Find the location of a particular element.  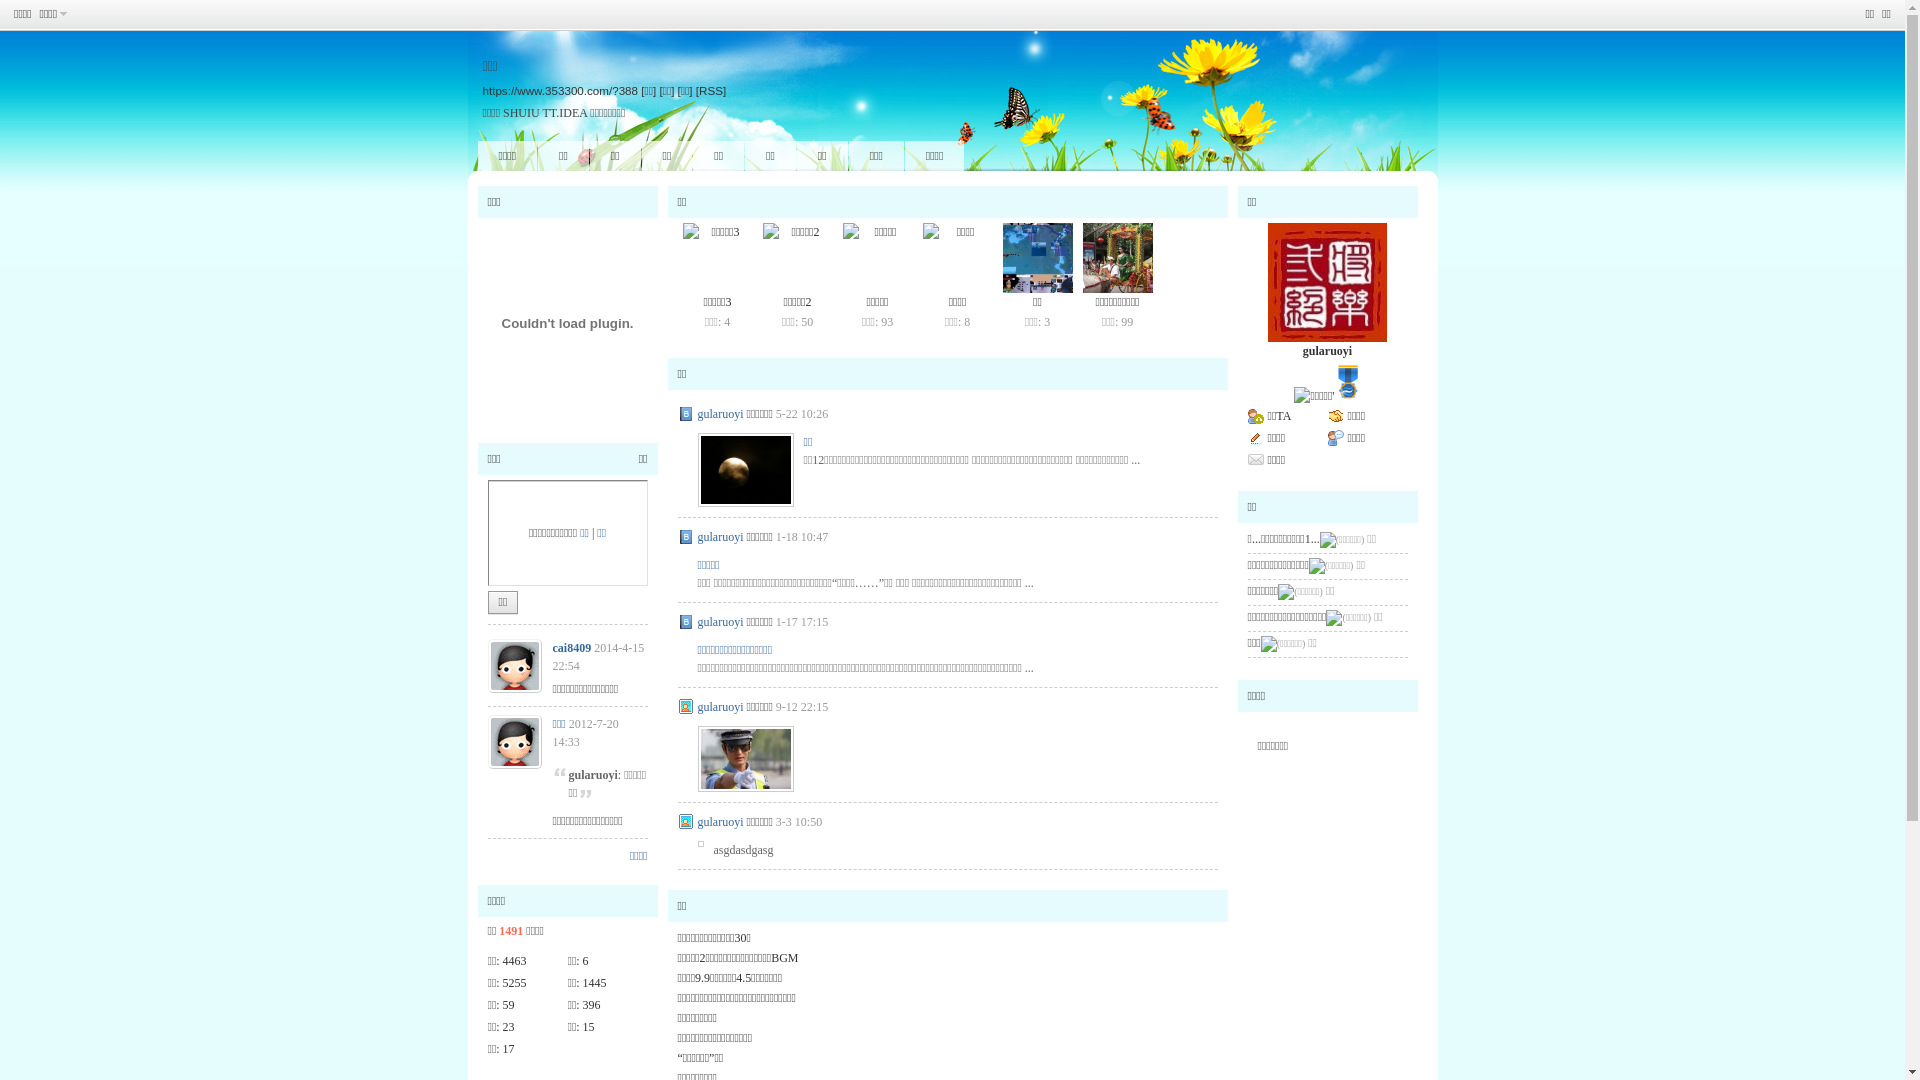

59 is located at coordinates (509, 1005).